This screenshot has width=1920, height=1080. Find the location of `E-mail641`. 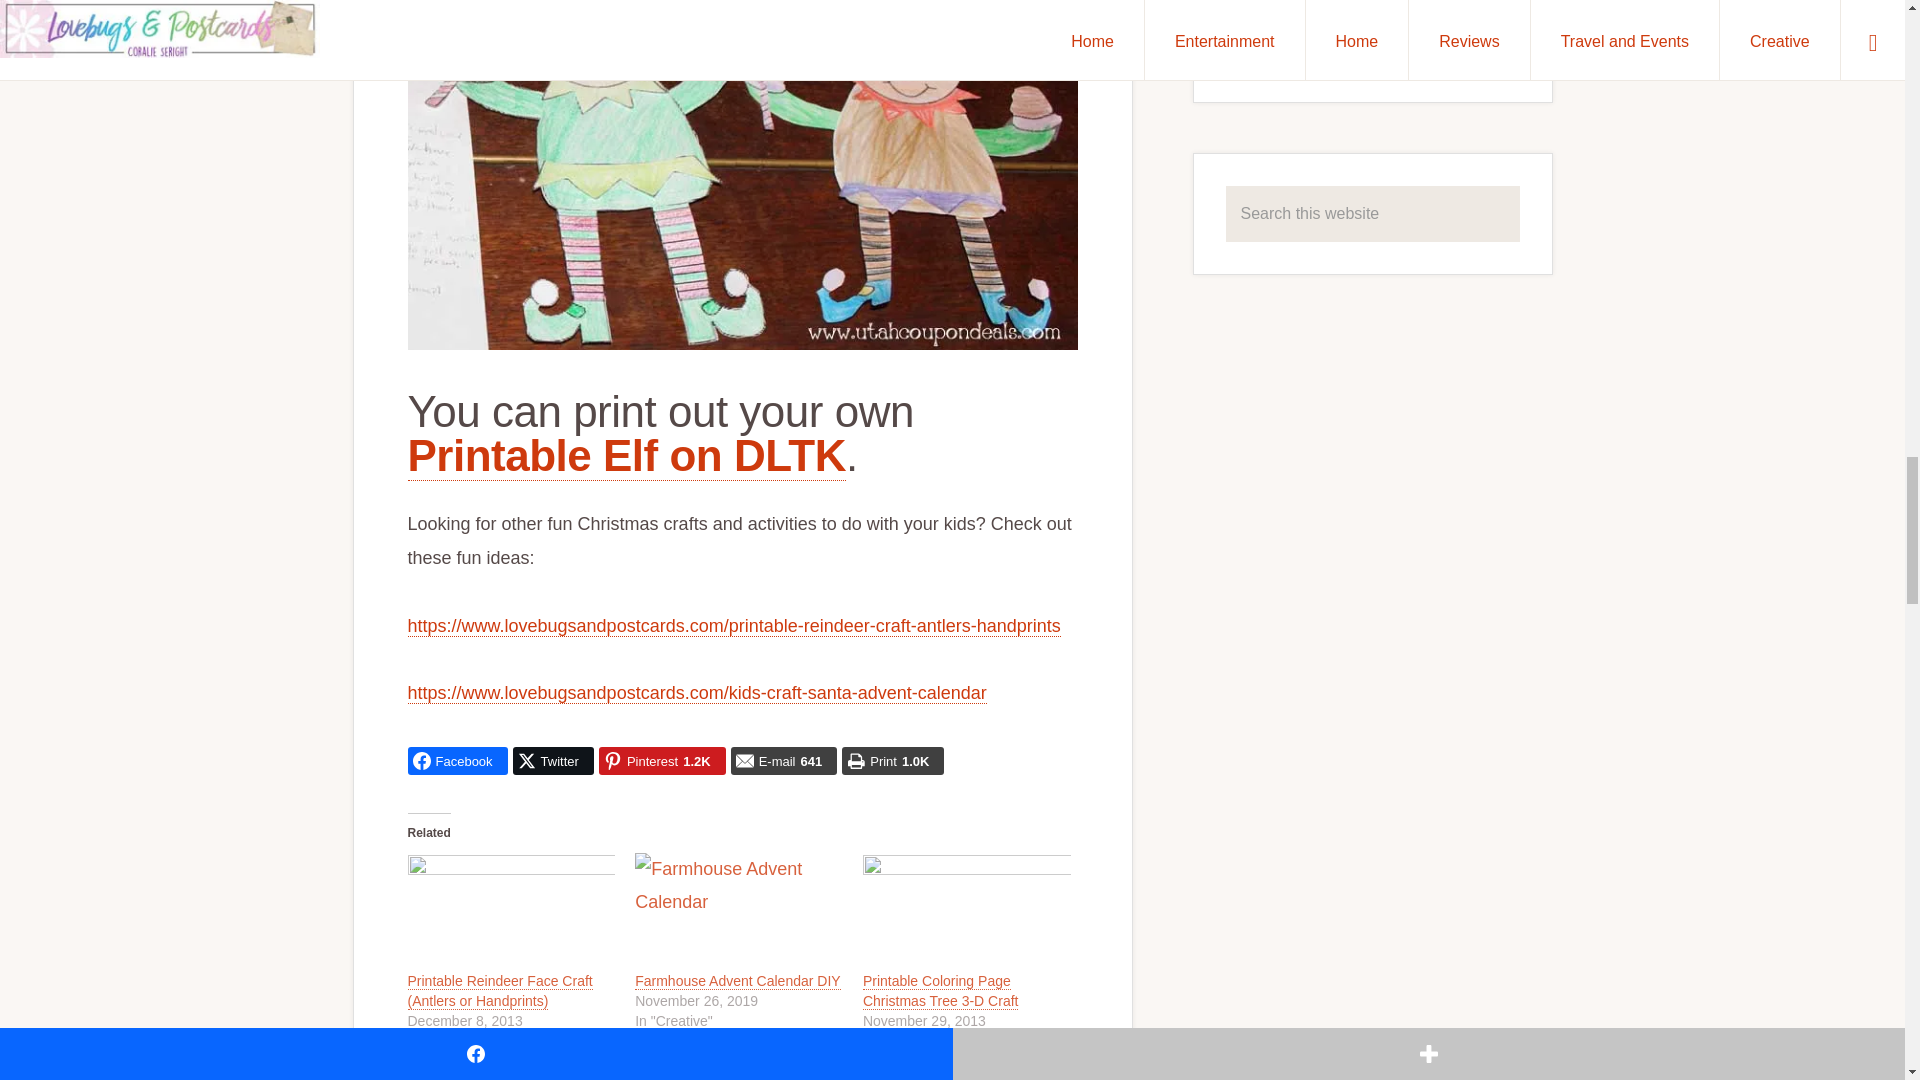

E-mail641 is located at coordinates (784, 761).